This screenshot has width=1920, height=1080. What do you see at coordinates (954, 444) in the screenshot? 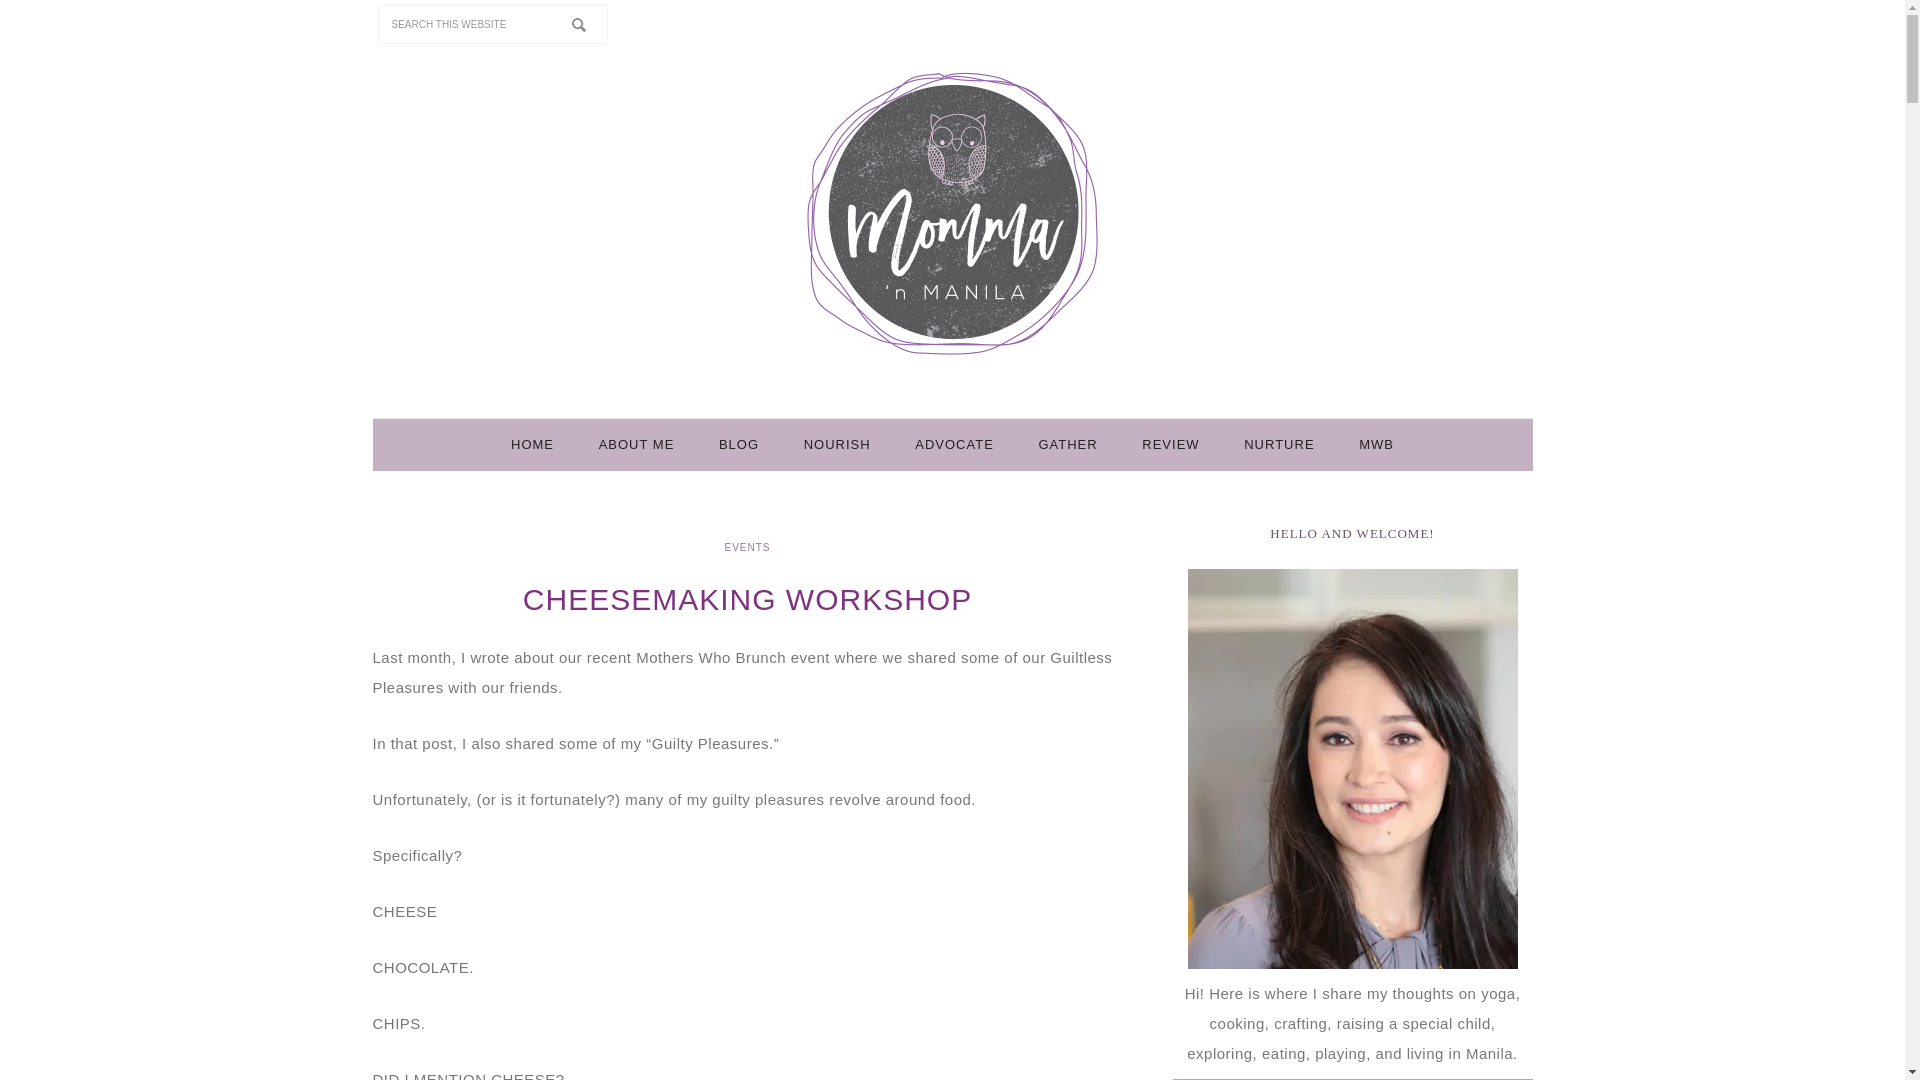
I see `ADVOCATE` at bounding box center [954, 444].